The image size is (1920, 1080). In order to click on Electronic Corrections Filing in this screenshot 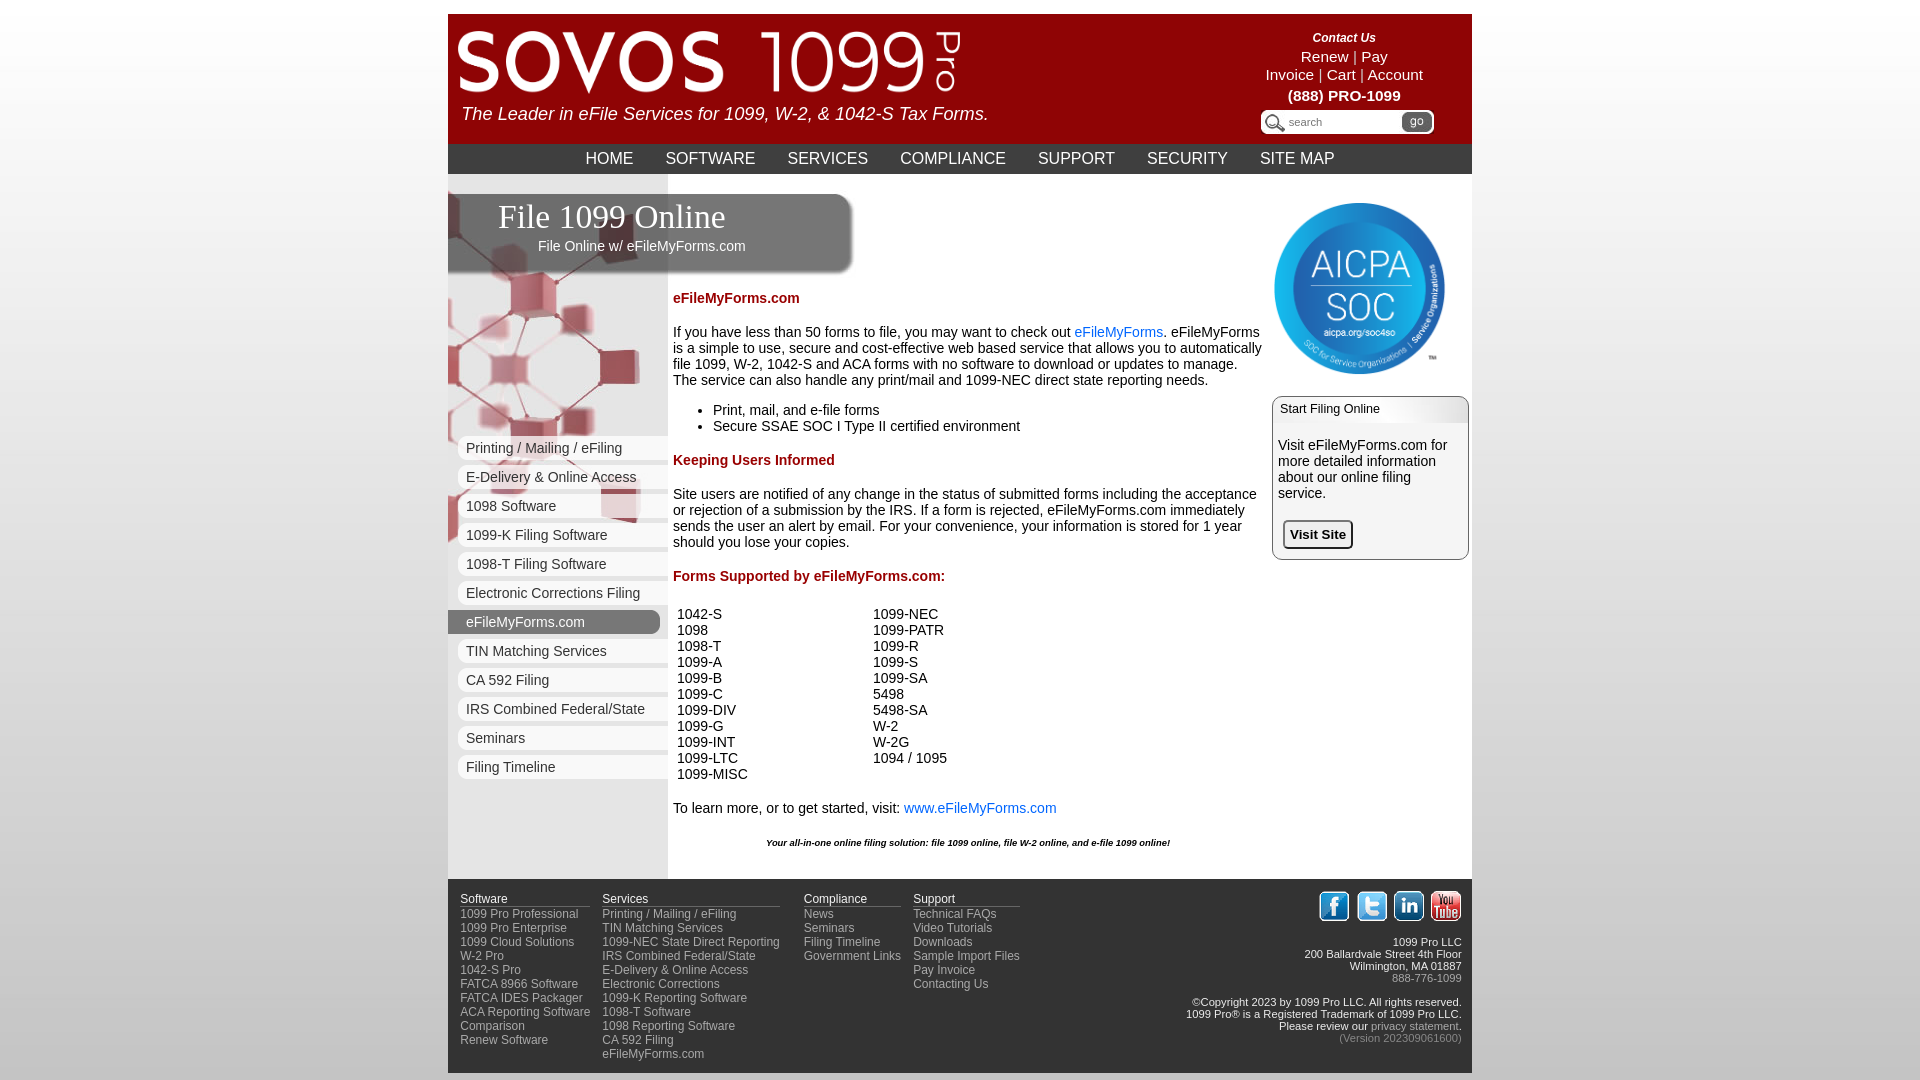, I will do `click(558, 593)`.